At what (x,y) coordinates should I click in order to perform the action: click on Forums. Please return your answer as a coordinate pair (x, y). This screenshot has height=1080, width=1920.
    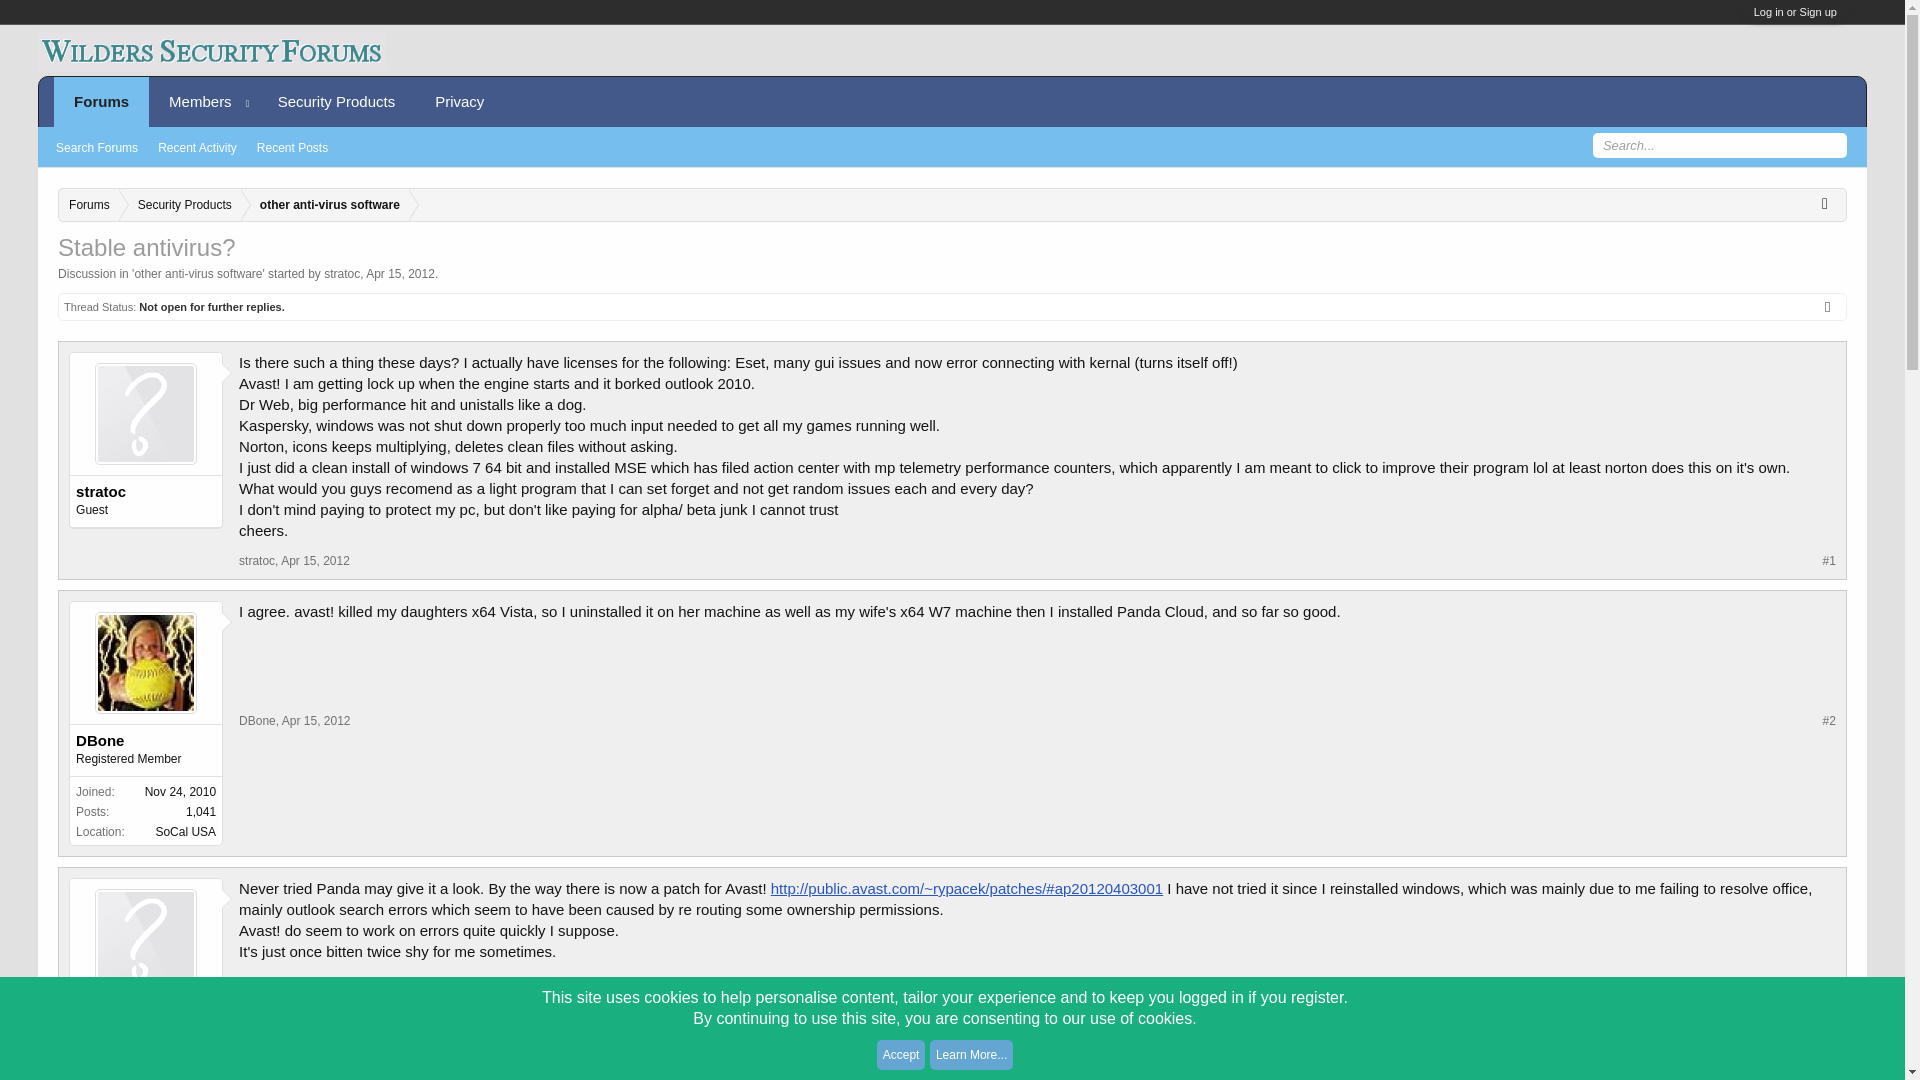
    Looking at the image, I should click on (89, 206).